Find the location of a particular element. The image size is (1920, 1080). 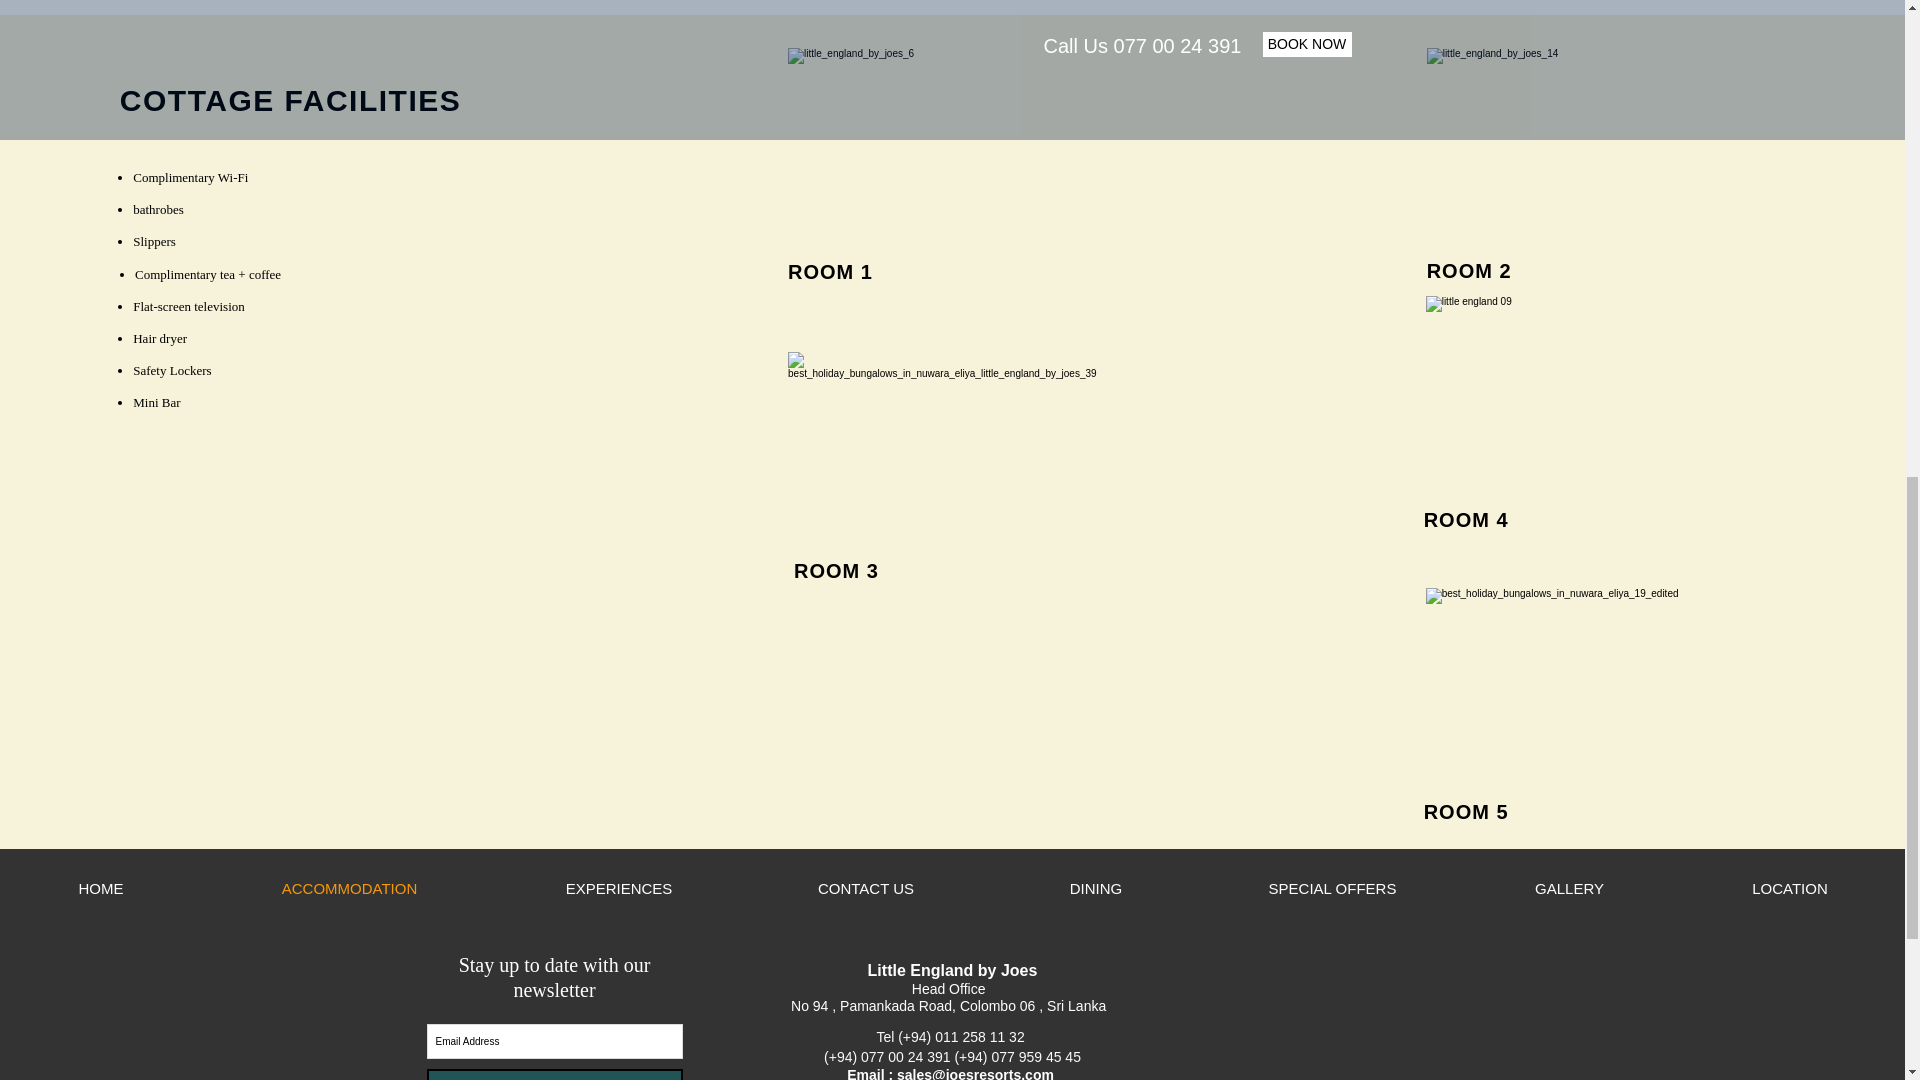

EXPERIENCES is located at coordinates (619, 888).